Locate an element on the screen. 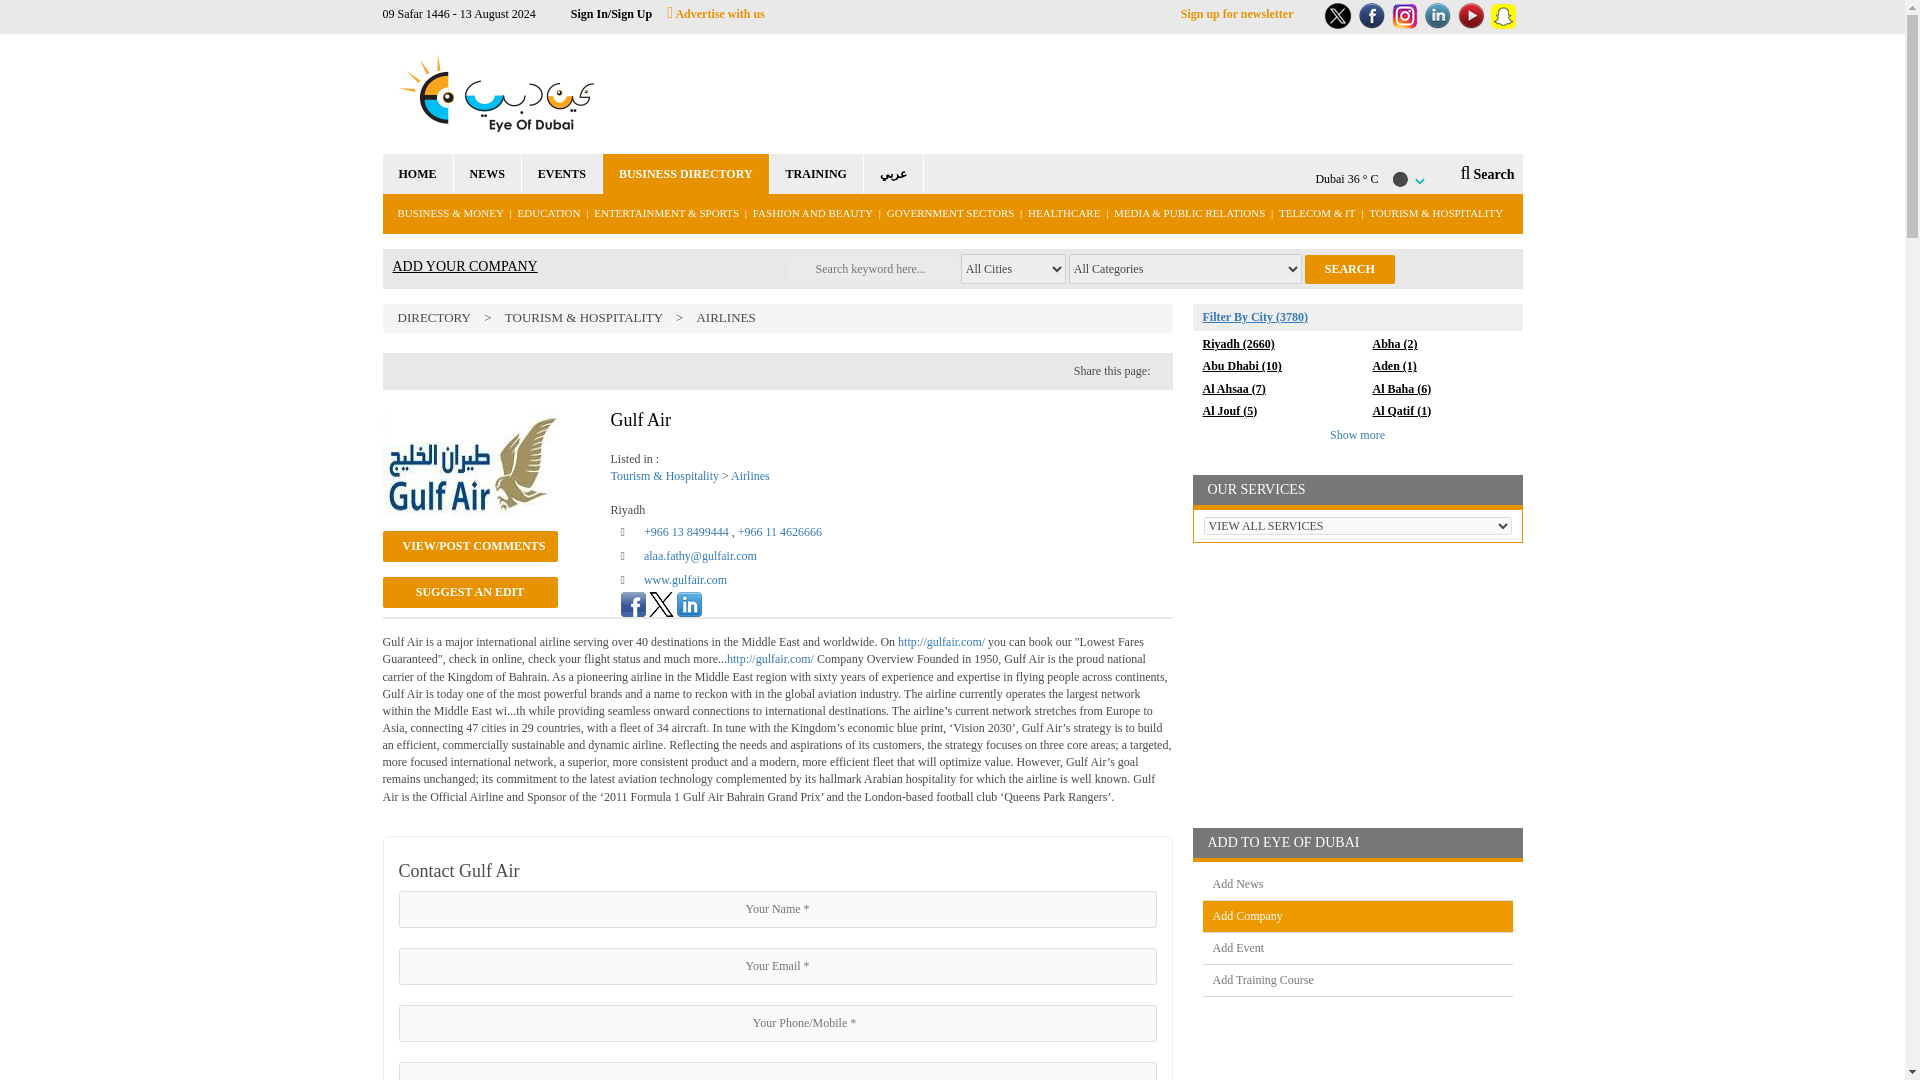 Image resolution: width=1920 pixels, height=1080 pixels. EVENTS is located at coordinates (562, 174).